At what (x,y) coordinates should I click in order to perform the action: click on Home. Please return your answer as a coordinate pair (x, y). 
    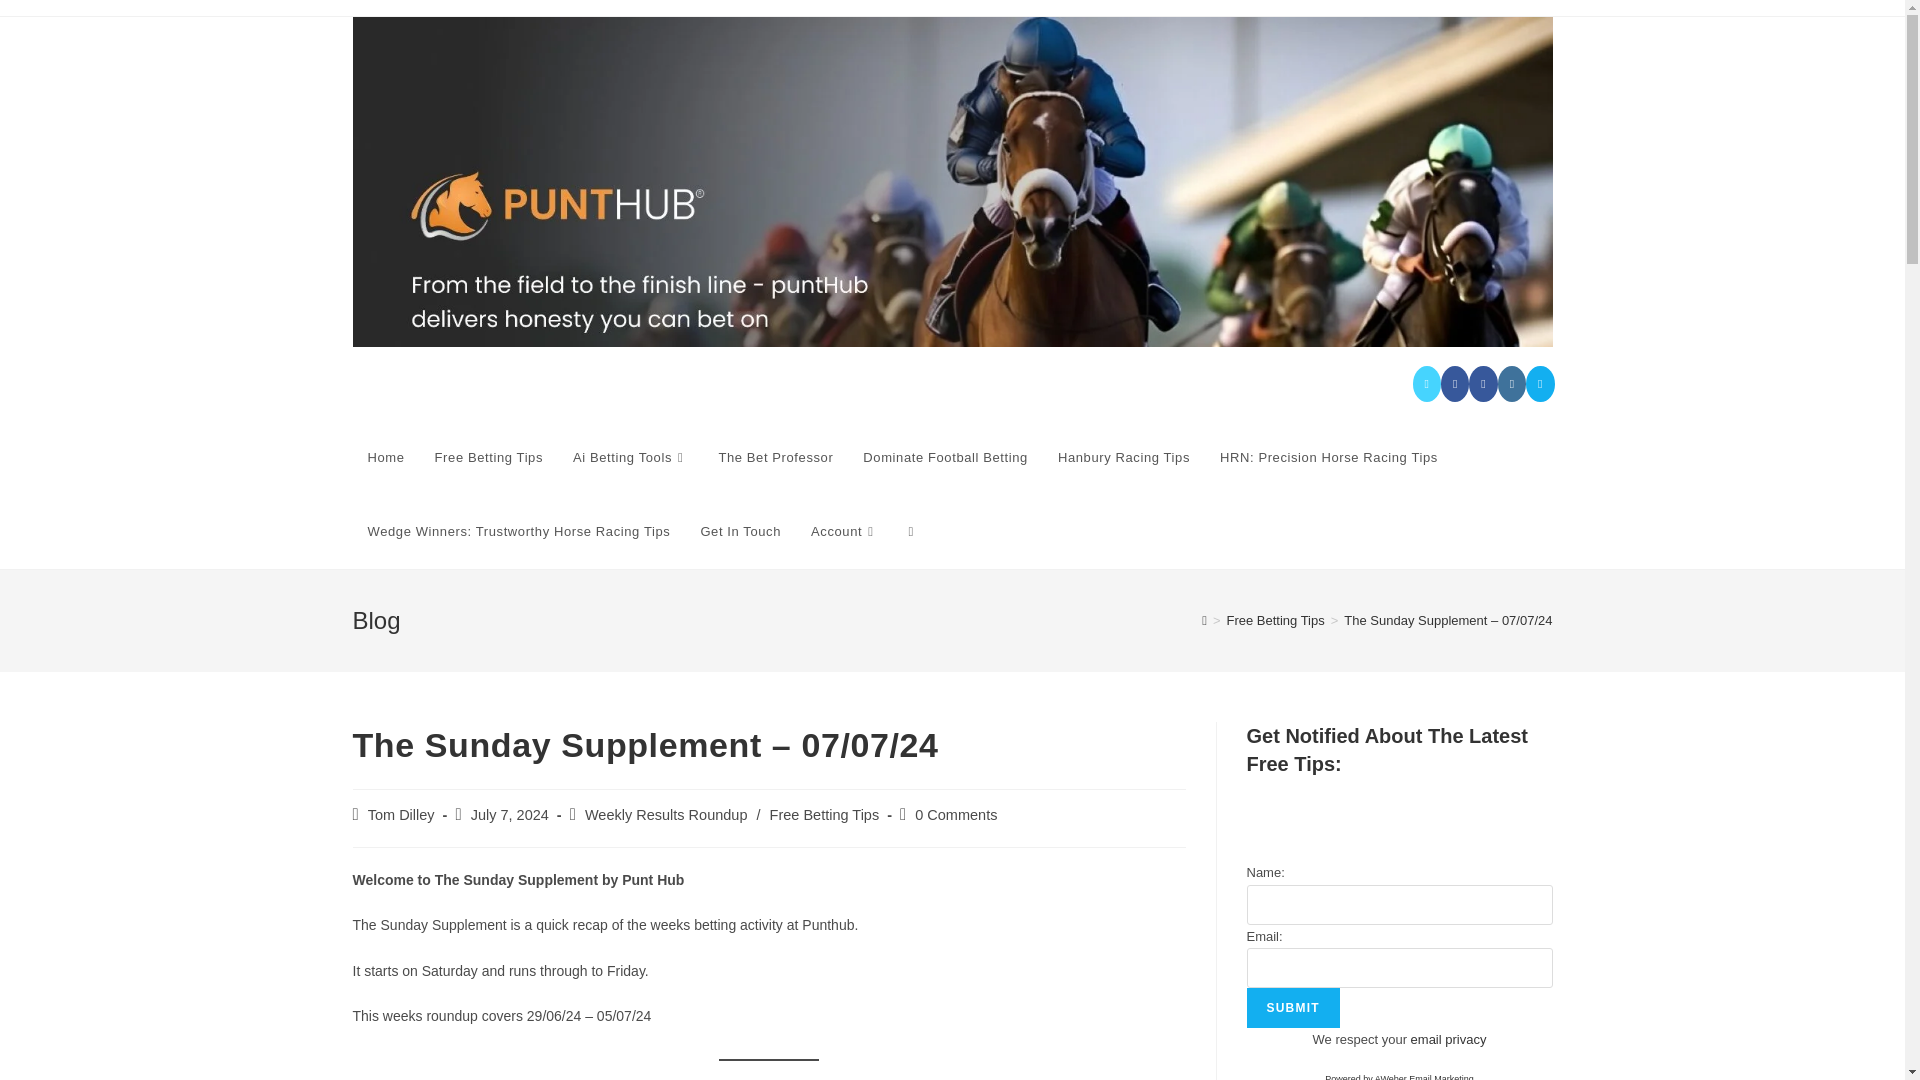
    Looking at the image, I should click on (384, 458).